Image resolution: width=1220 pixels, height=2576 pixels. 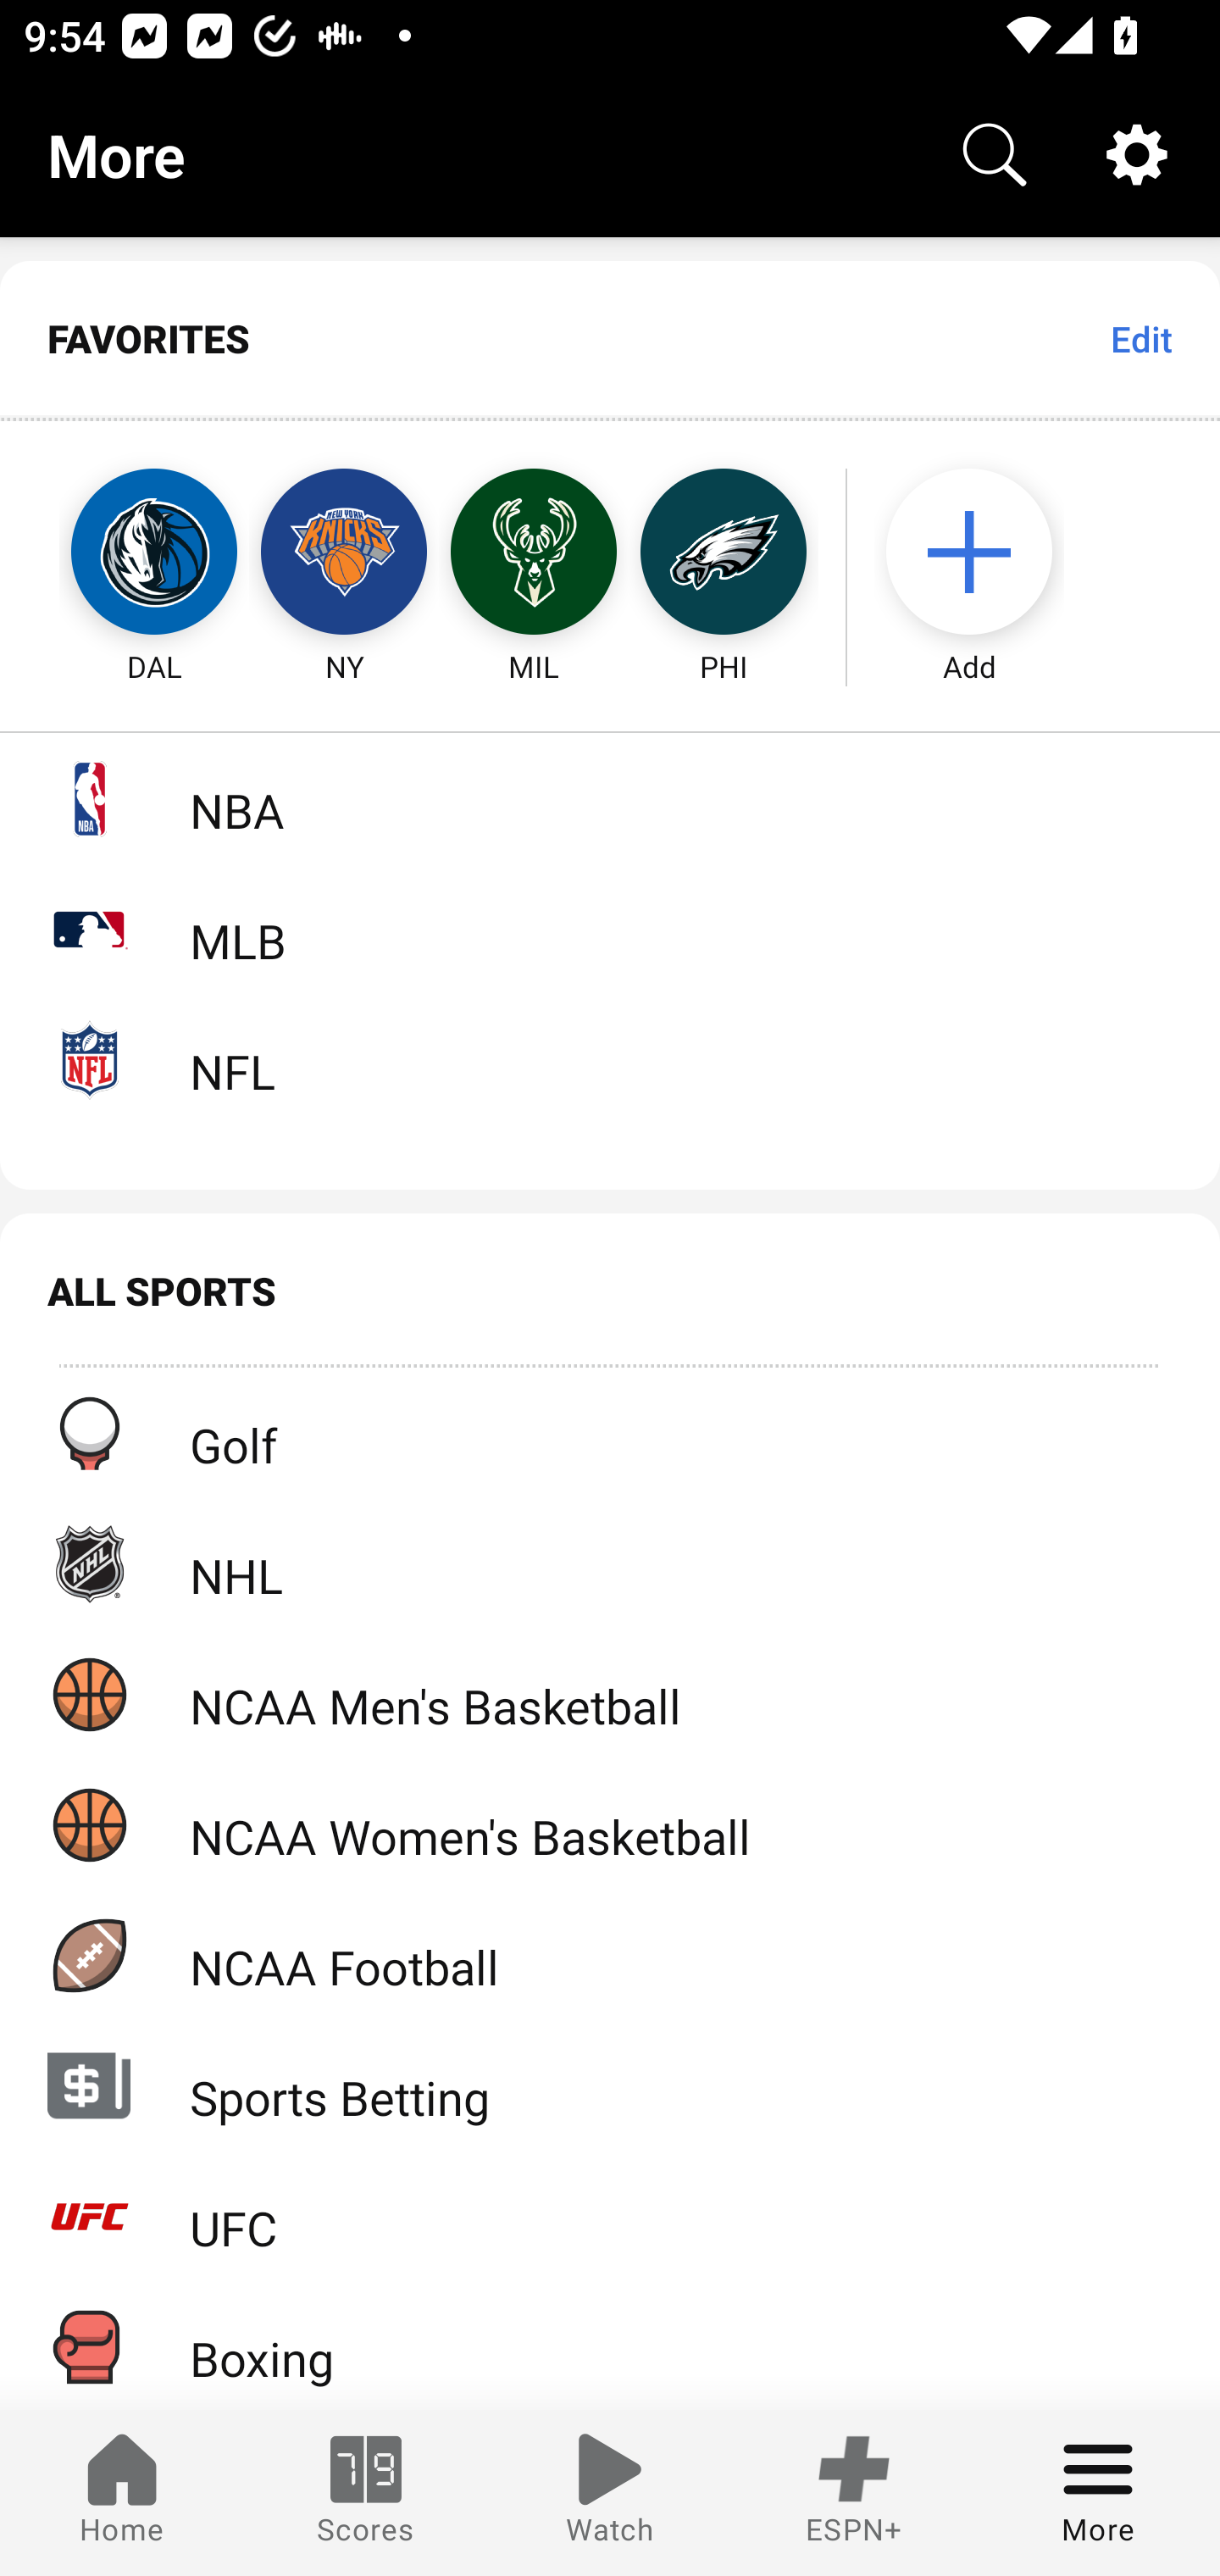 What do you see at coordinates (610, 2346) in the screenshot?
I see `Boxing` at bounding box center [610, 2346].